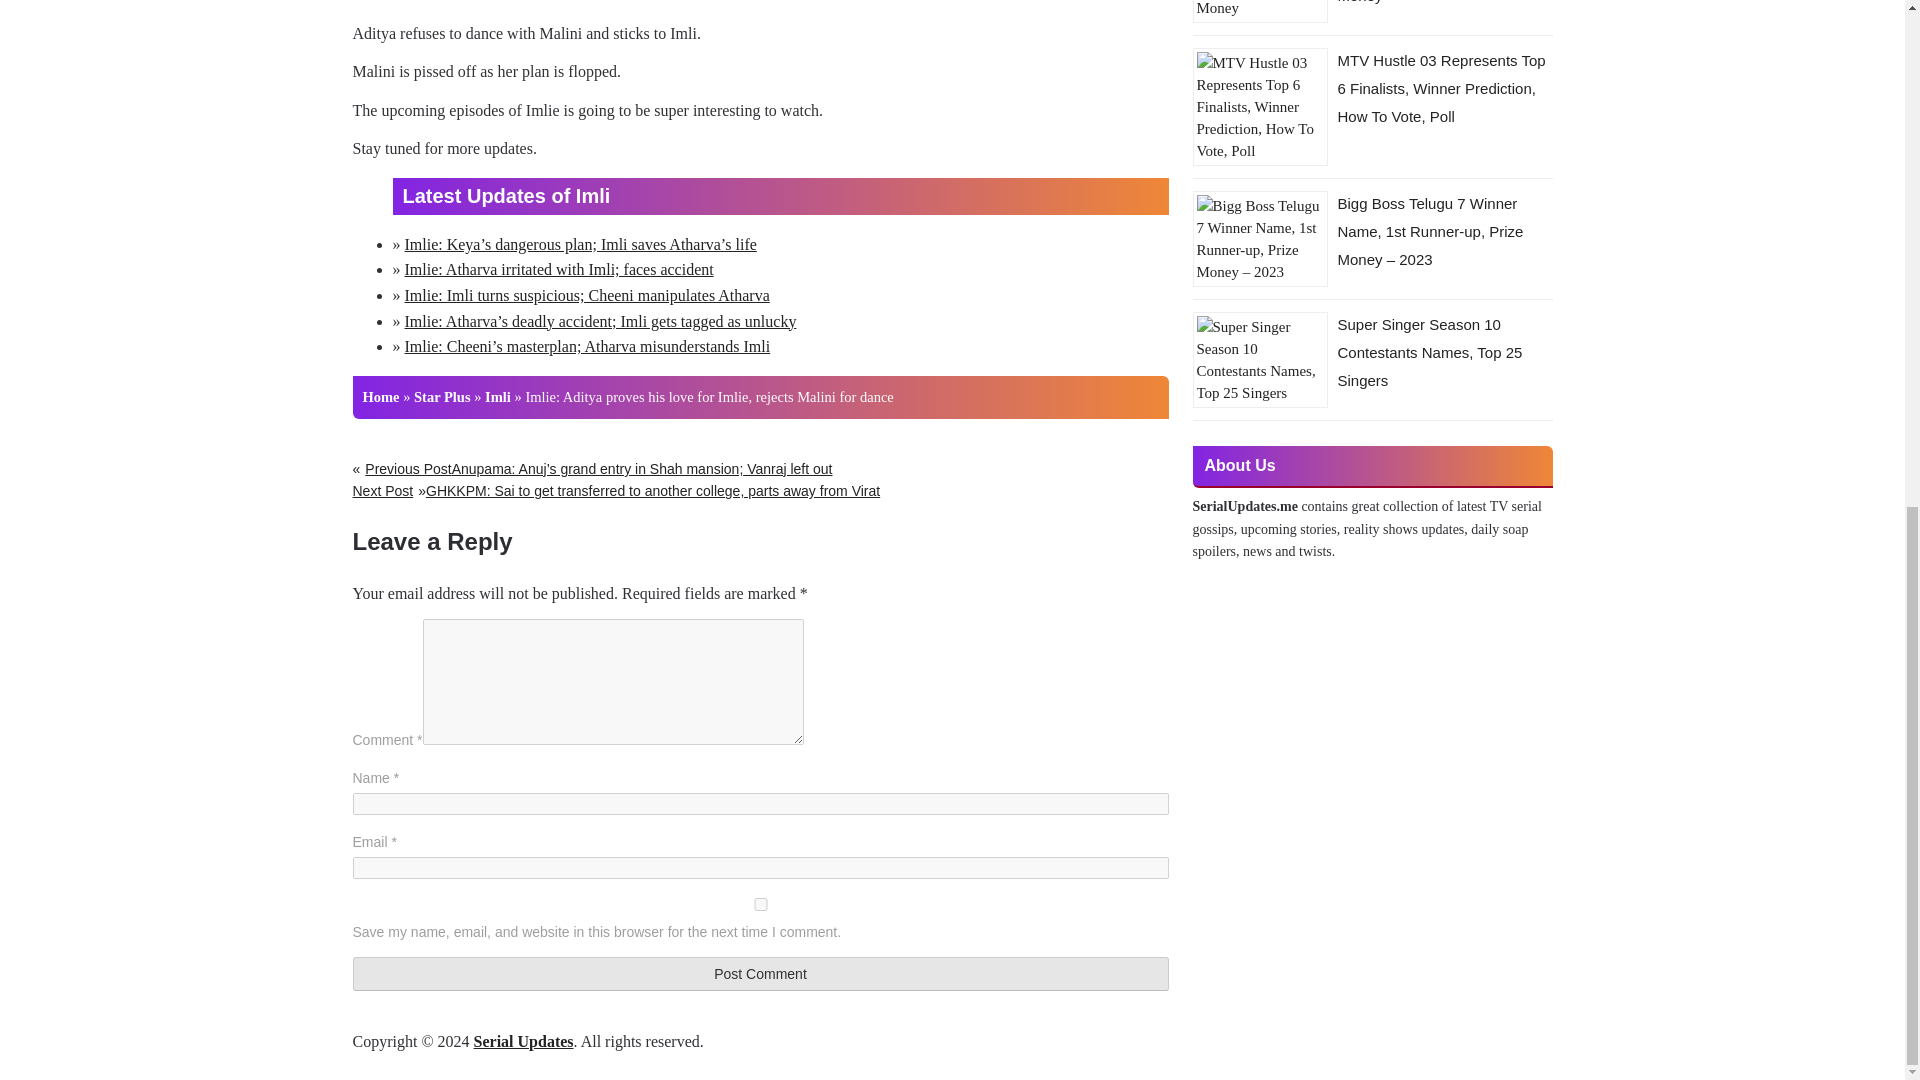 The width and height of the screenshot is (1920, 1080). Describe the element at coordinates (759, 974) in the screenshot. I see `Post Comment` at that location.